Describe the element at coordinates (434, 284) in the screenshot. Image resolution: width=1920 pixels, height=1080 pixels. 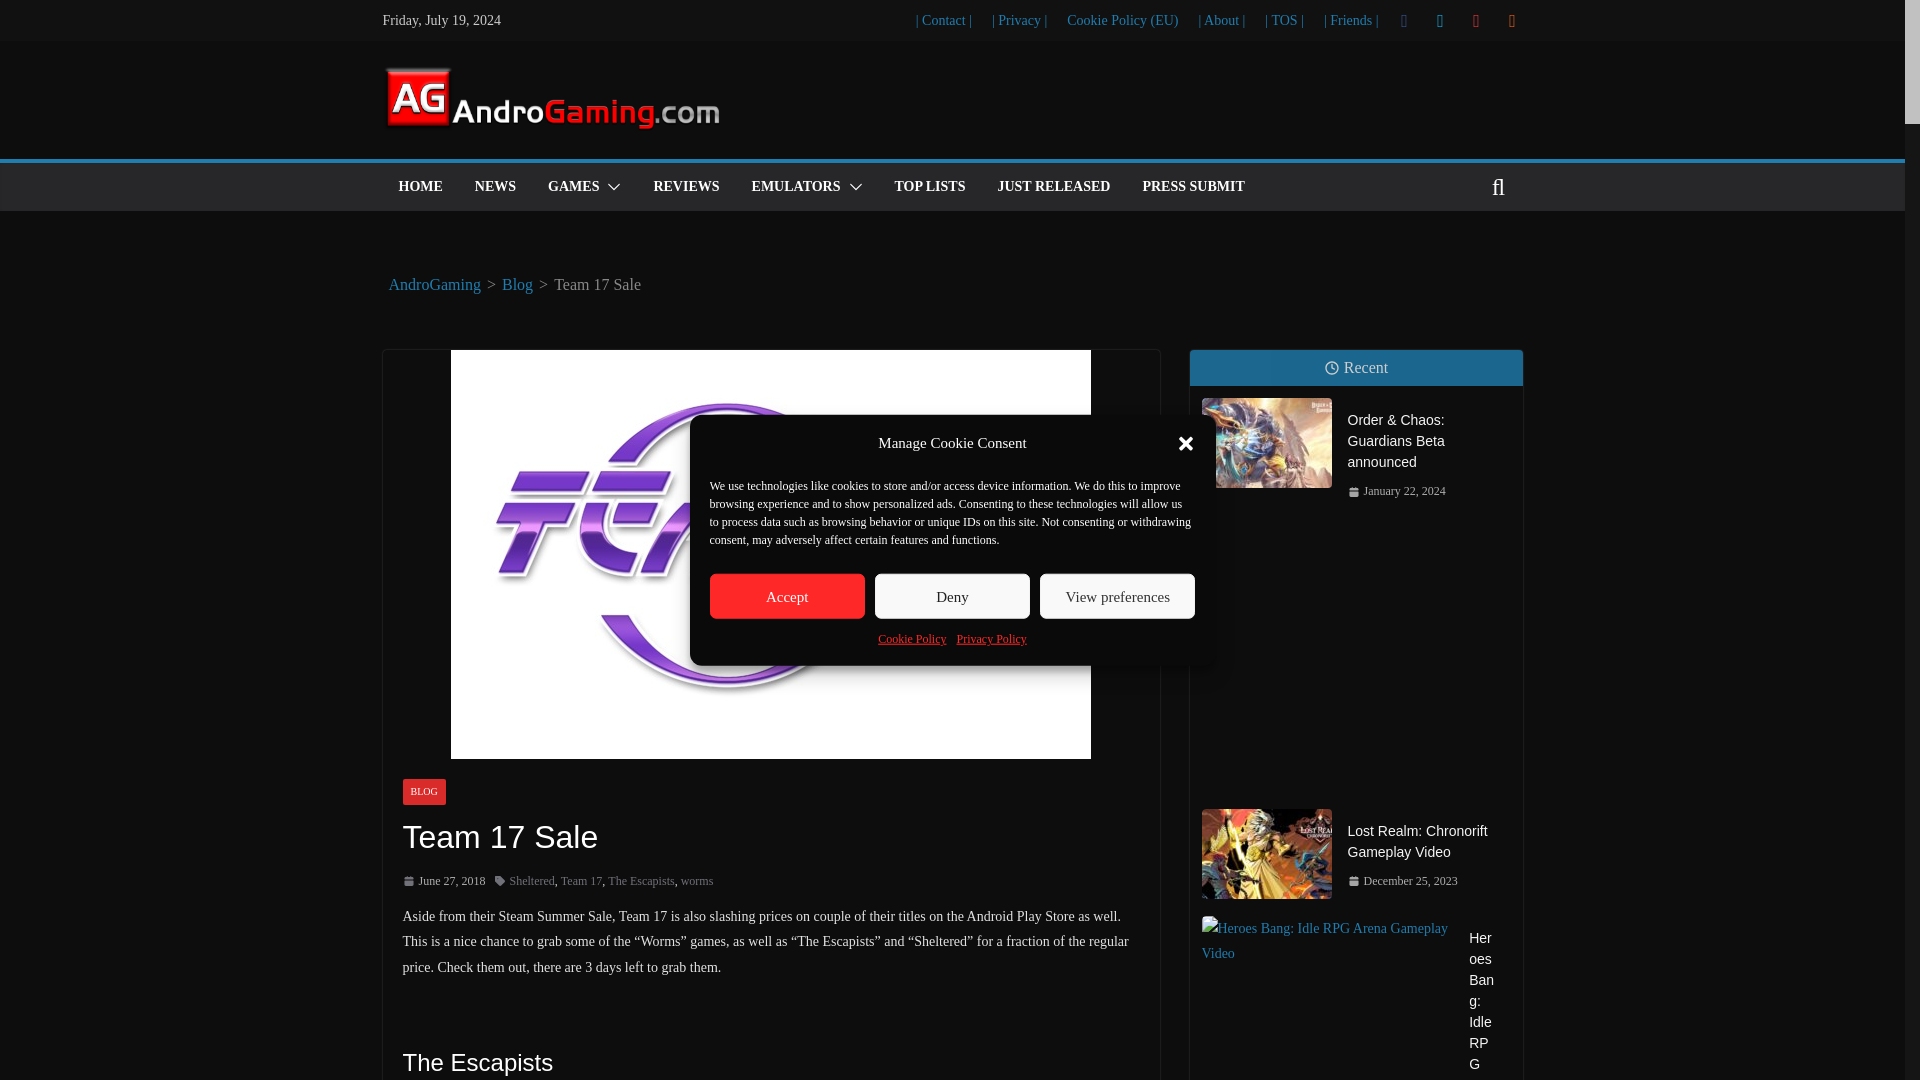
I see `Go to AndroGaming.` at that location.